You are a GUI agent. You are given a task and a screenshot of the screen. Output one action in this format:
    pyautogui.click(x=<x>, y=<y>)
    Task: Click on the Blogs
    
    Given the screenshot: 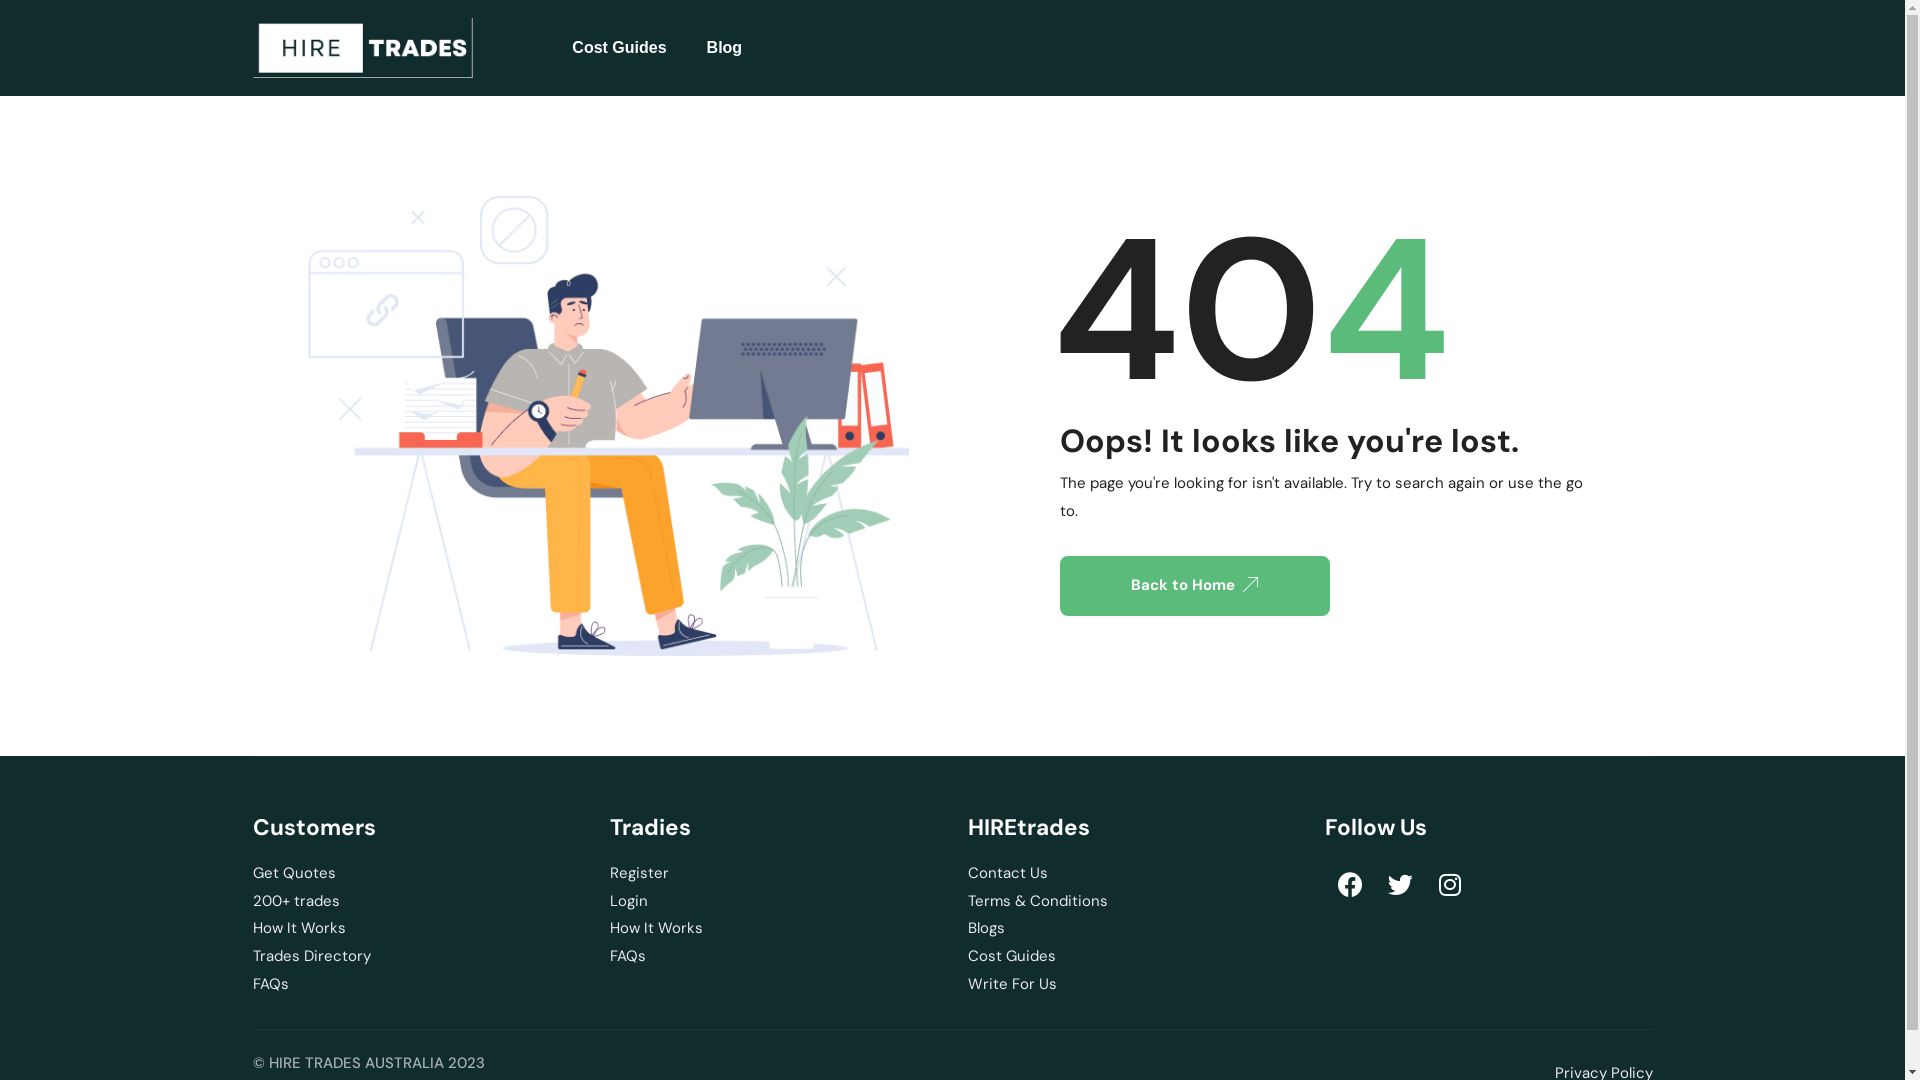 What is the action you would take?
    pyautogui.click(x=1132, y=929)
    